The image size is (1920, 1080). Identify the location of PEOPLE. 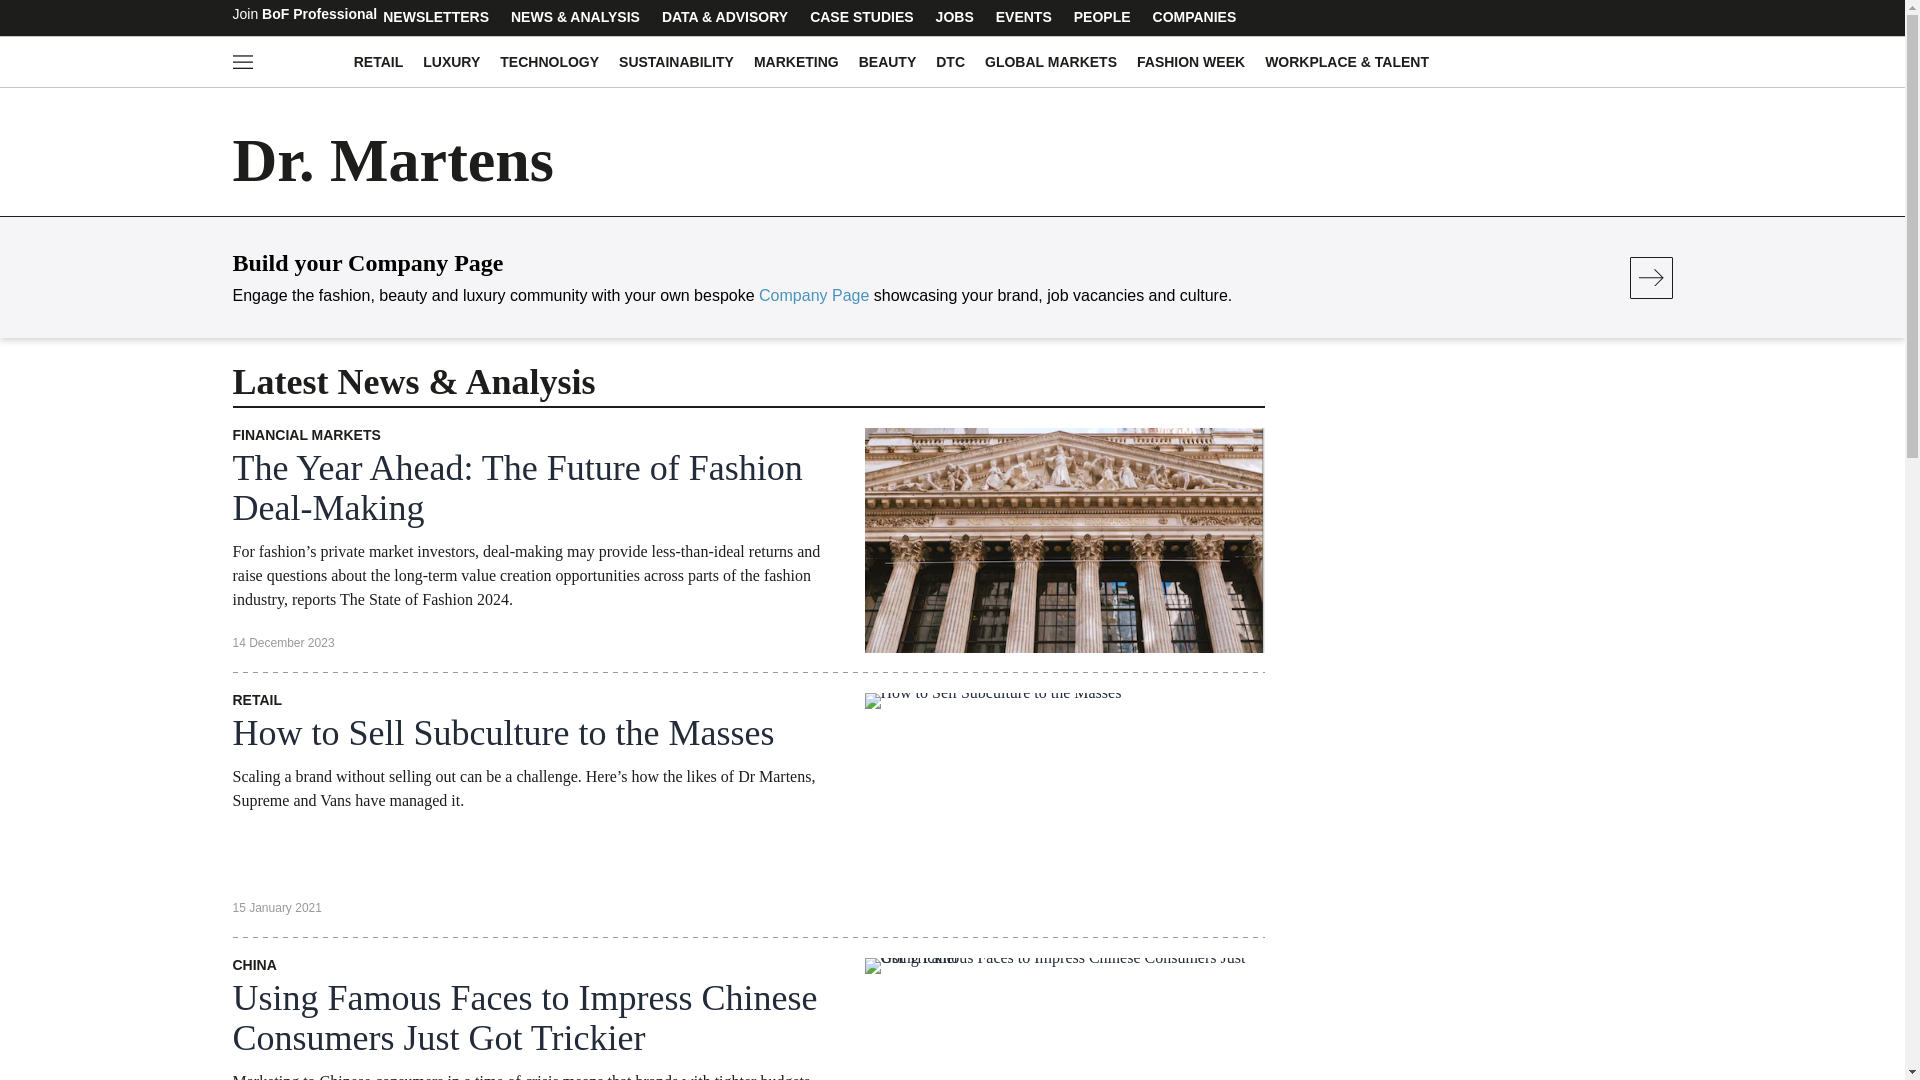
(1102, 16).